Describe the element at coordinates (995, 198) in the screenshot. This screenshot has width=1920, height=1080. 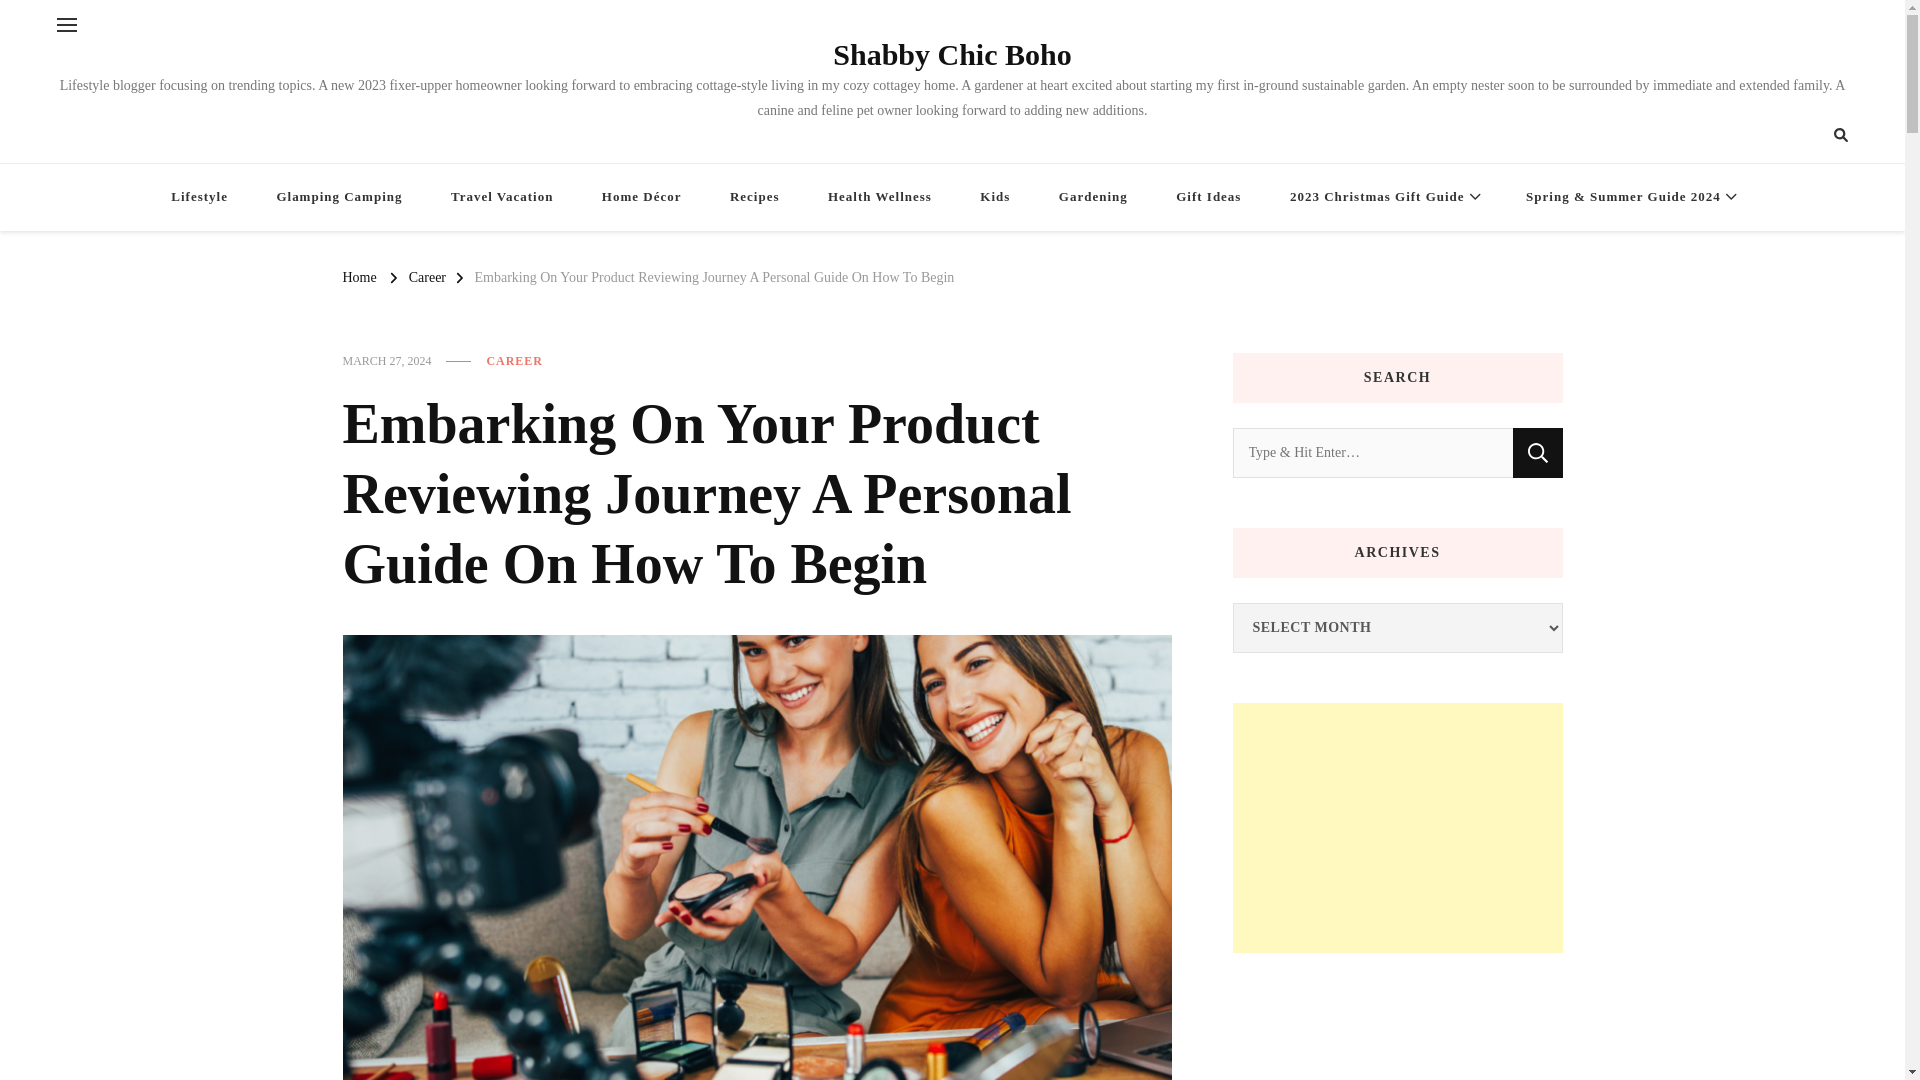
I see `Kids` at that location.